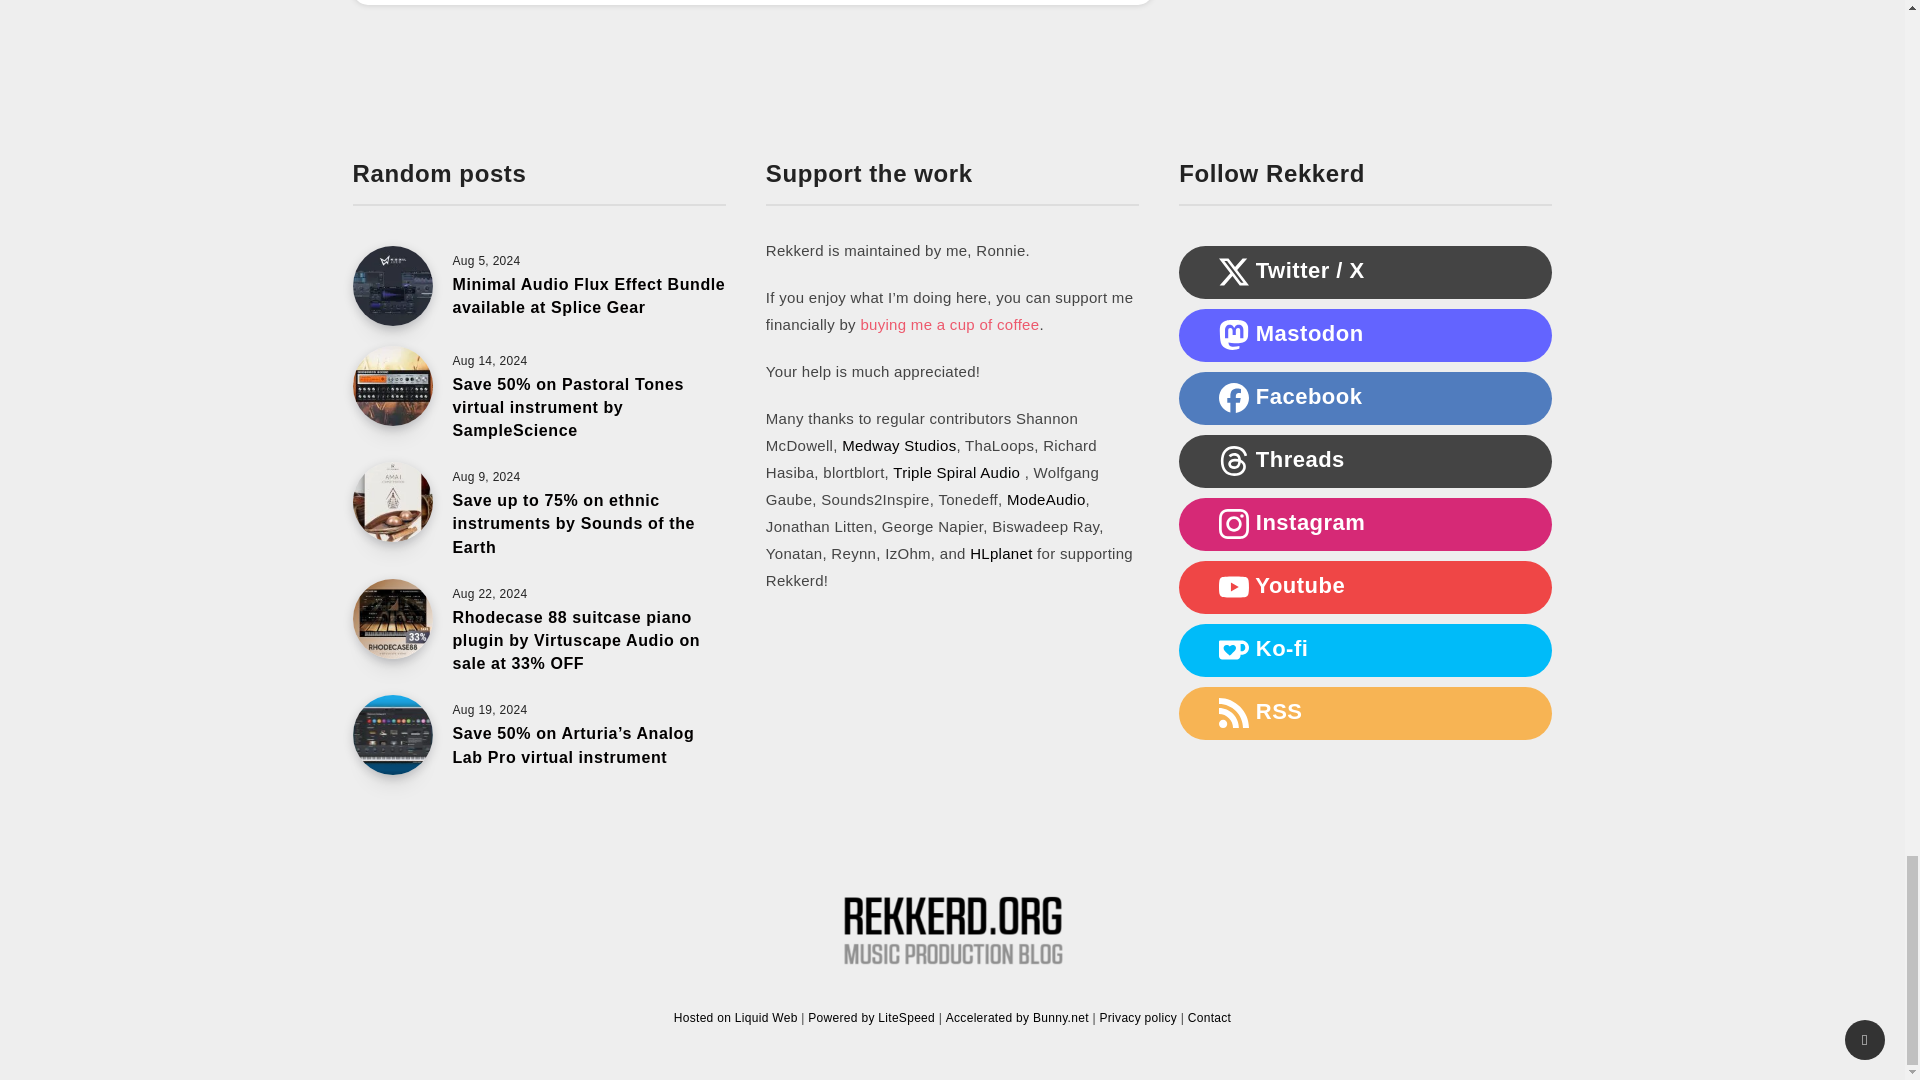  What do you see at coordinates (1234, 461) in the screenshot?
I see `Threads` at bounding box center [1234, 461].